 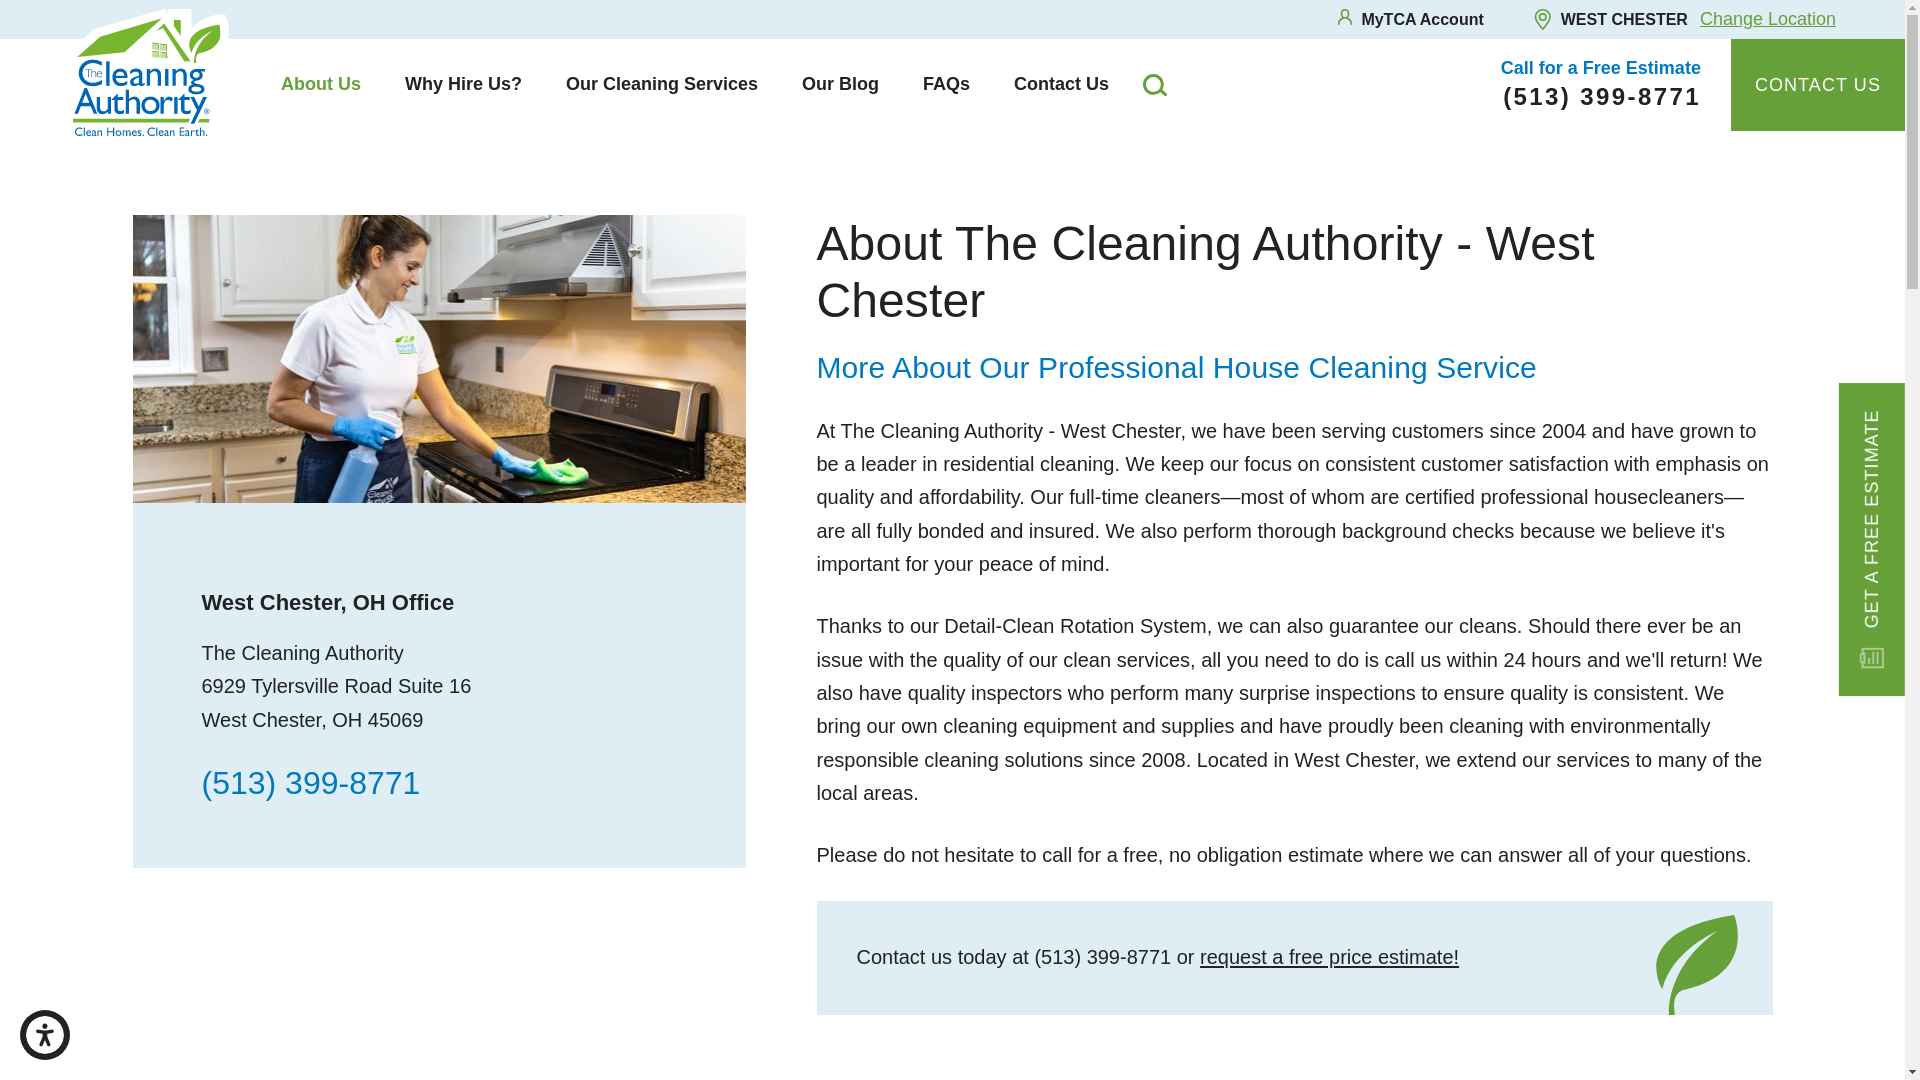 What do you see at coordinates (148, 72) in the screenshot?
I see `The Cleaning Authority` at bounding box center [148, 72].